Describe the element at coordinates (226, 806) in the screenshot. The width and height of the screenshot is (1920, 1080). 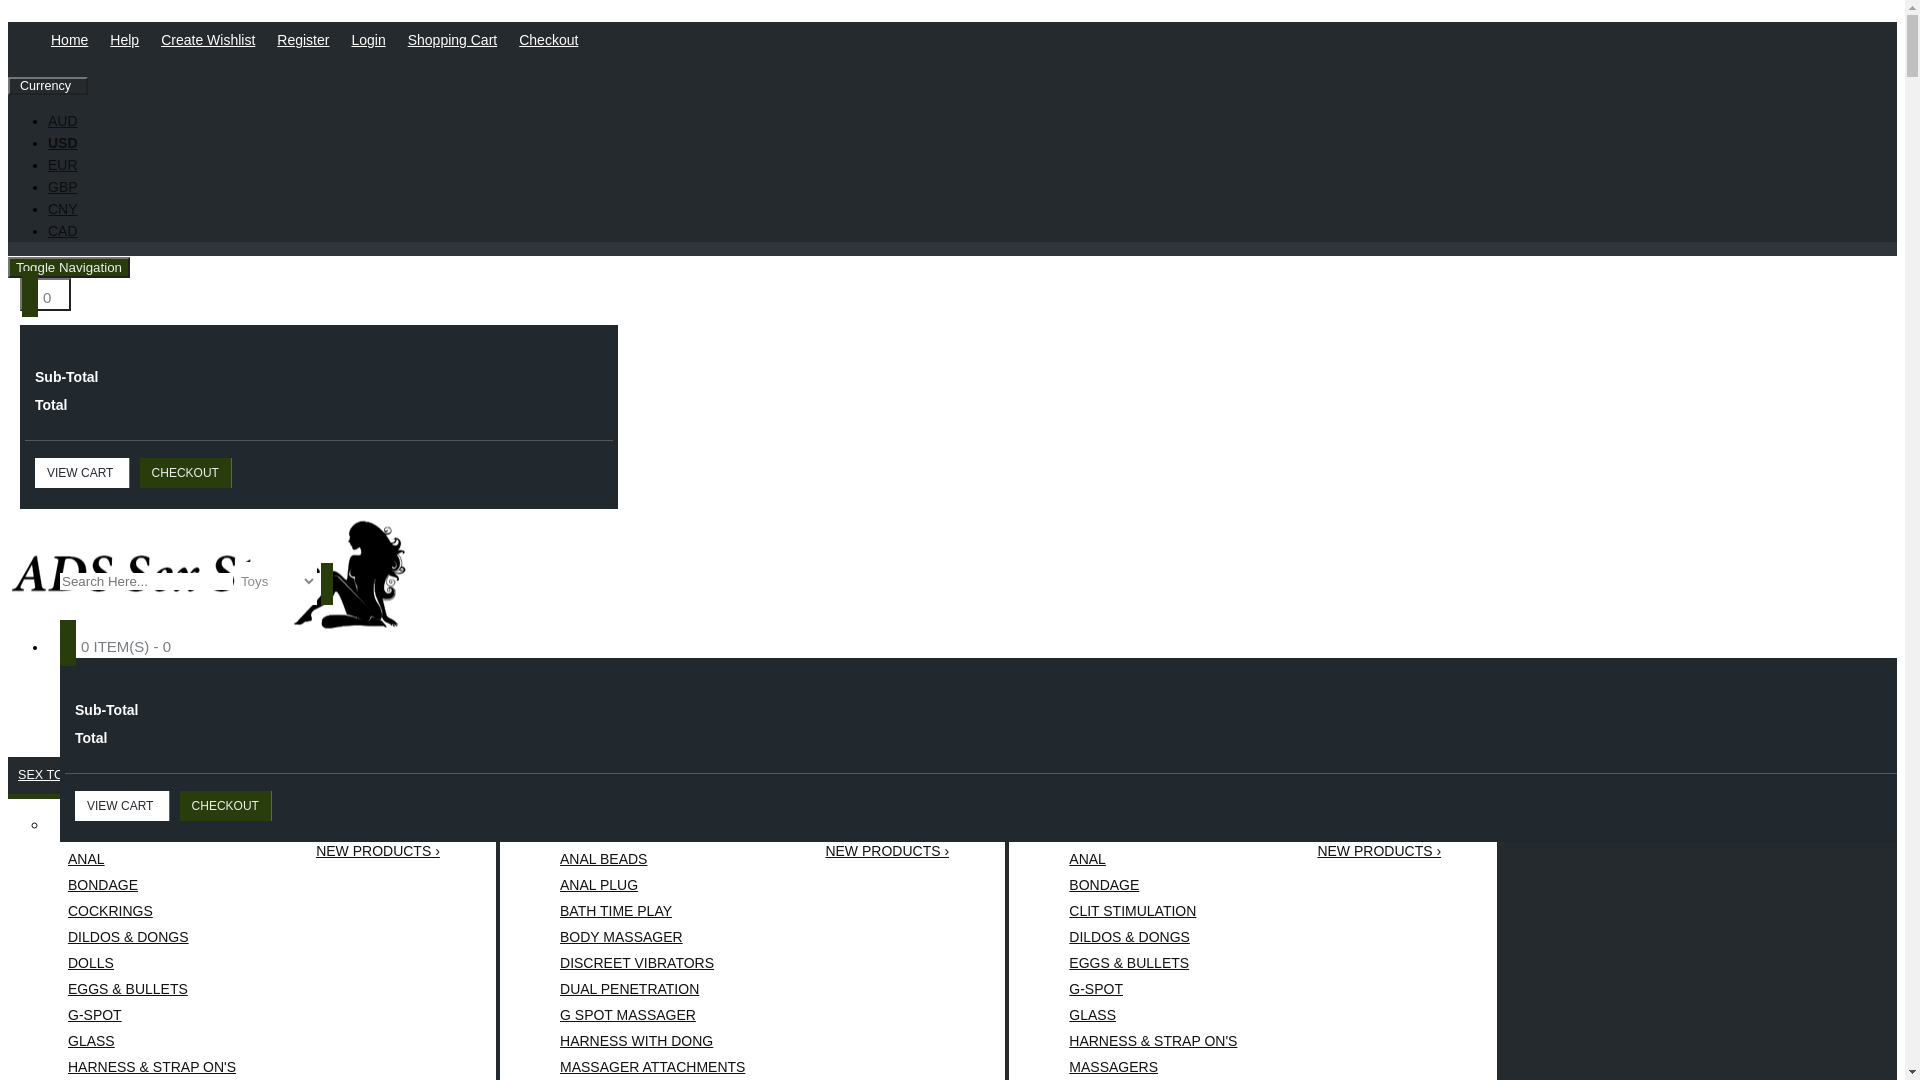
I see `CHECKOUT` at that location.